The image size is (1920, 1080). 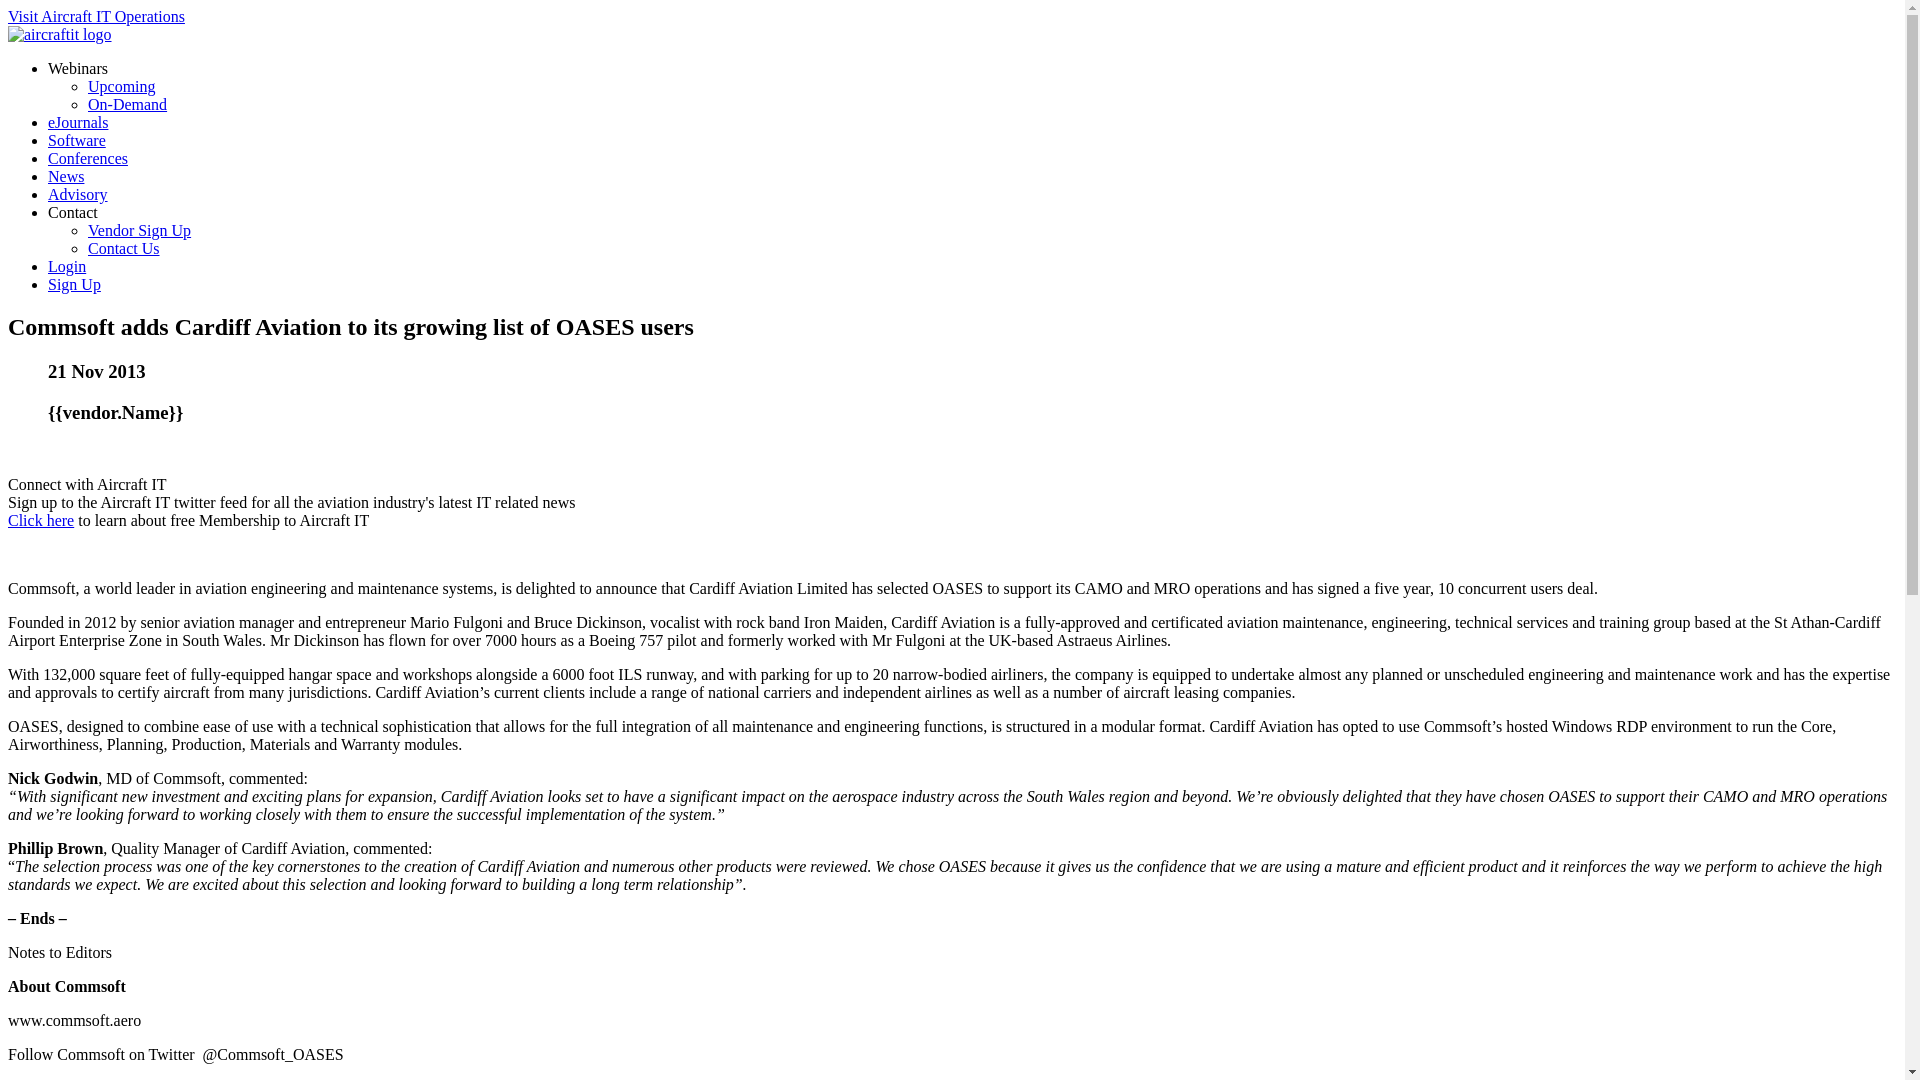 I want to click on Conferences, so click(x=88, y=158).